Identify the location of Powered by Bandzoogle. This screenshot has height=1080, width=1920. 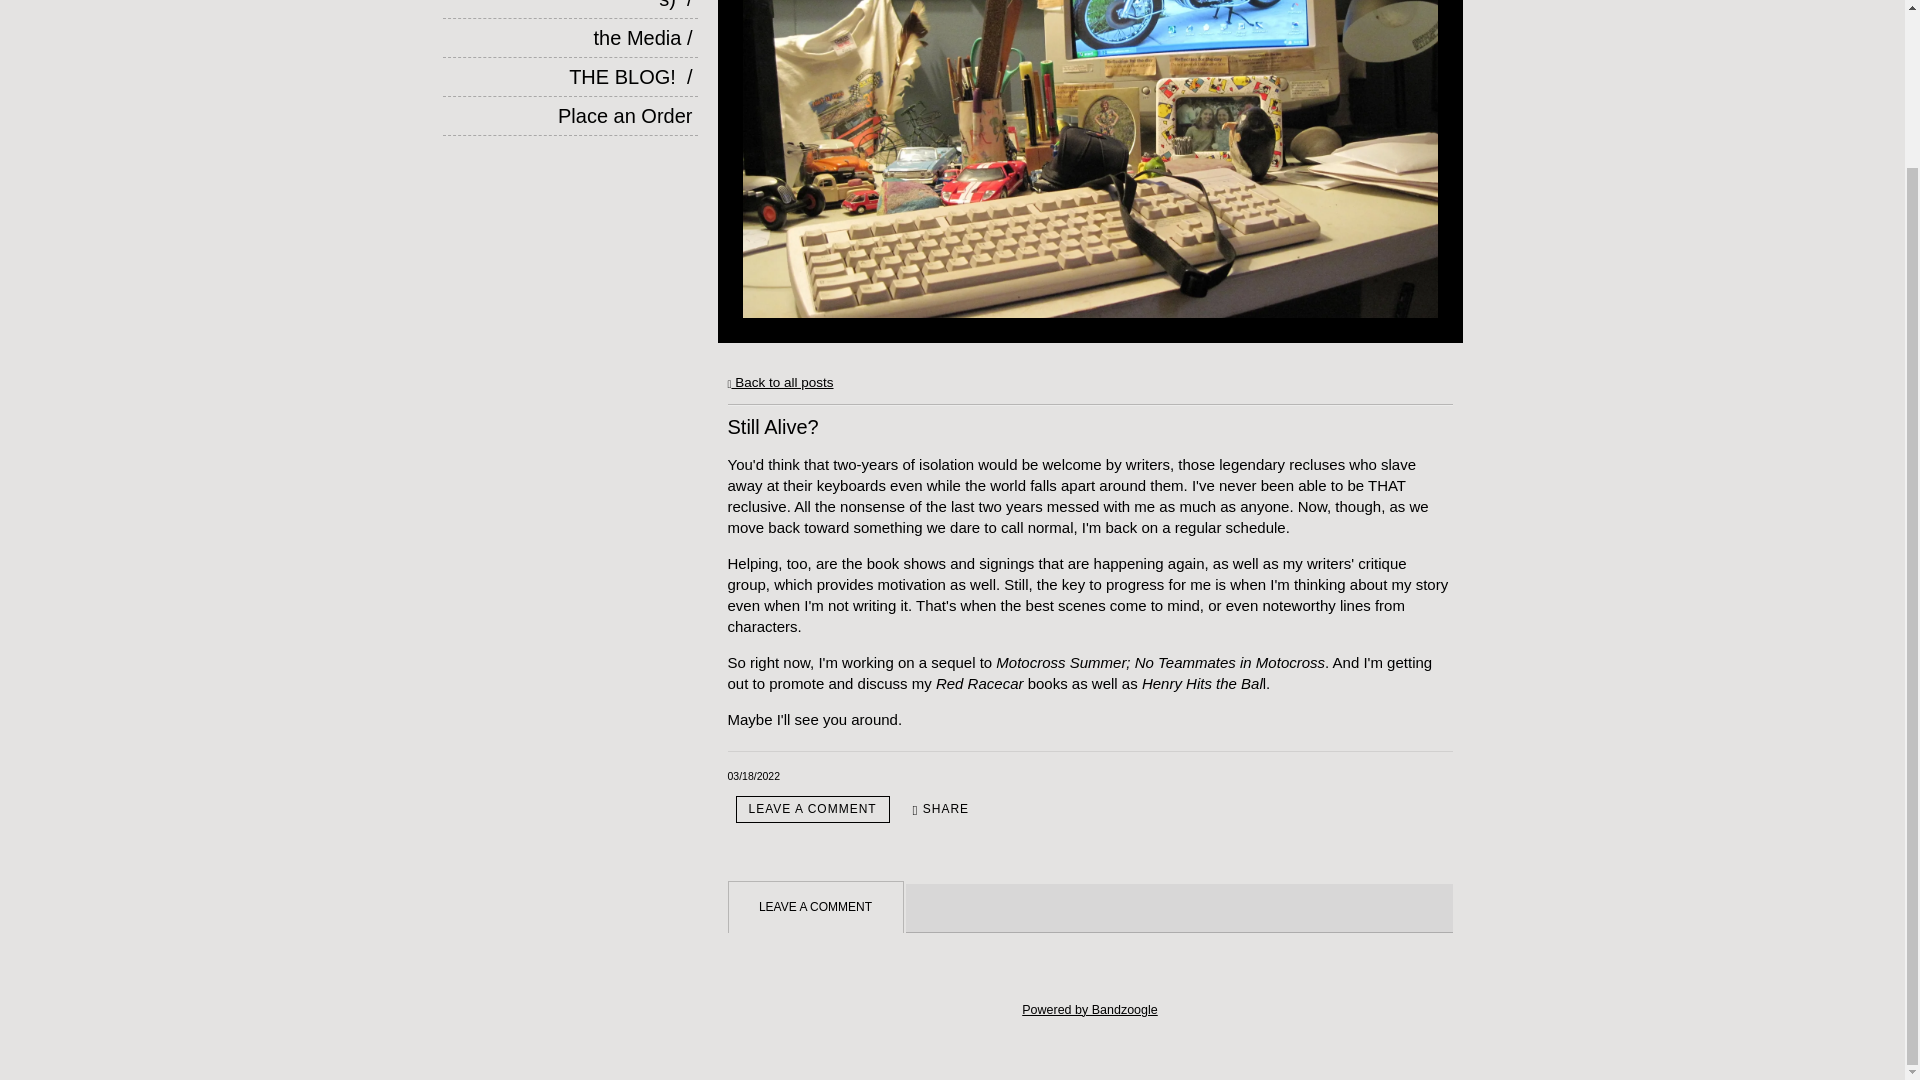
(1089, 1010).